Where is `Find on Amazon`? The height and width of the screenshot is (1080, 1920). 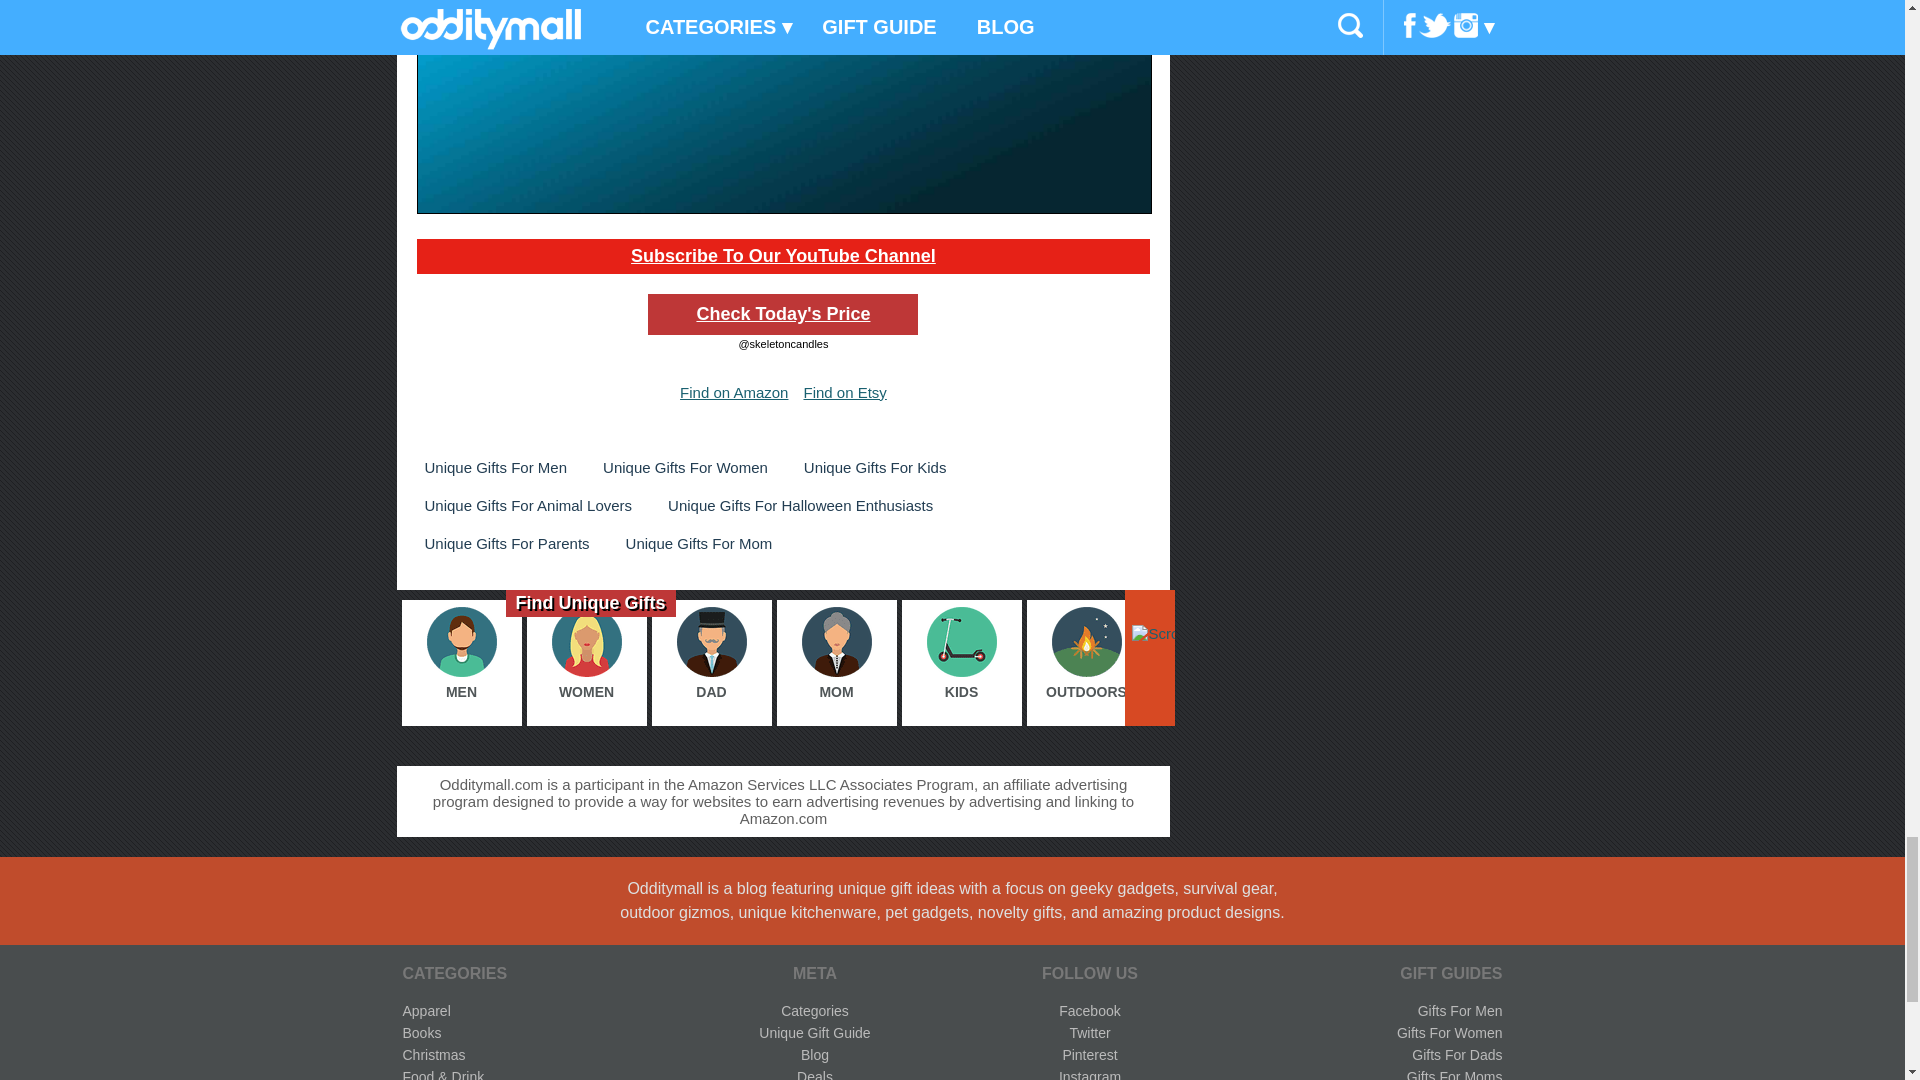 Find on Amazon is located at coordinates (733, 392).